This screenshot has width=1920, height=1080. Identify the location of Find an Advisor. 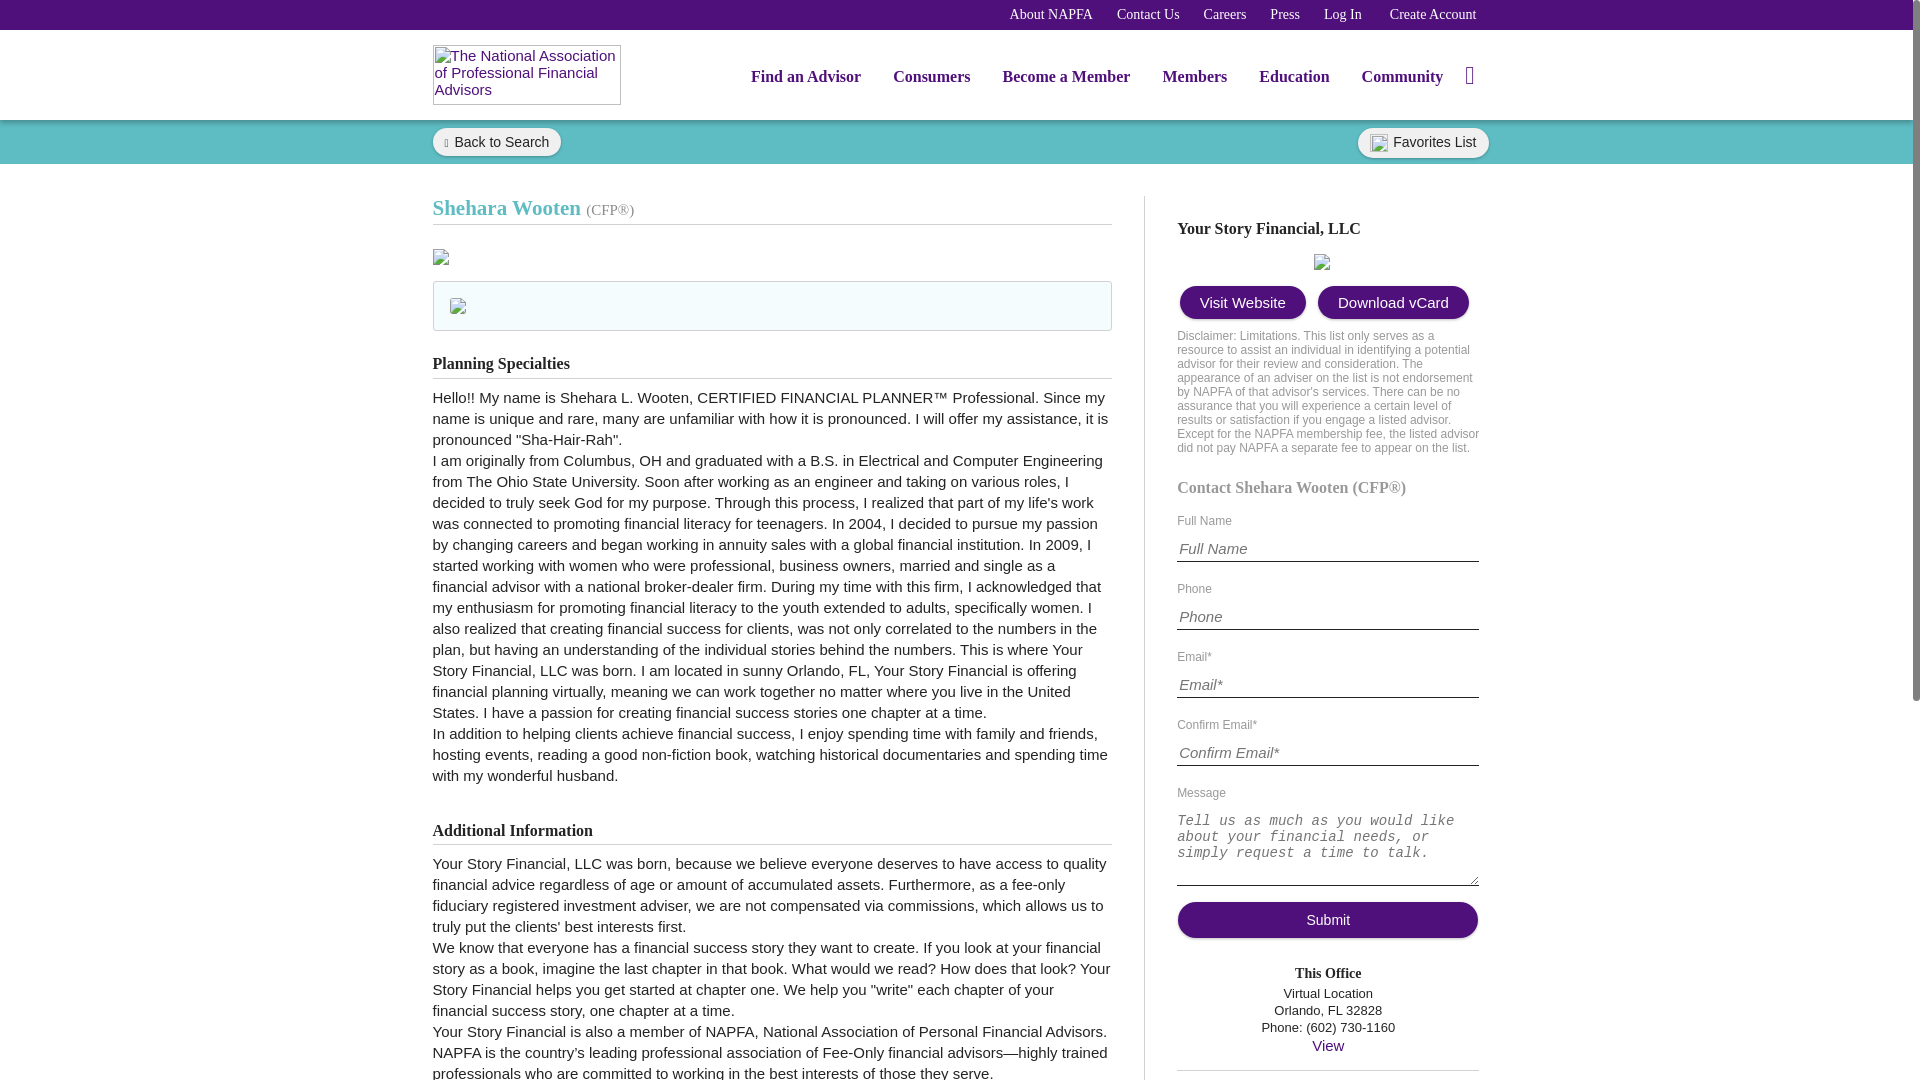
(806, 80).